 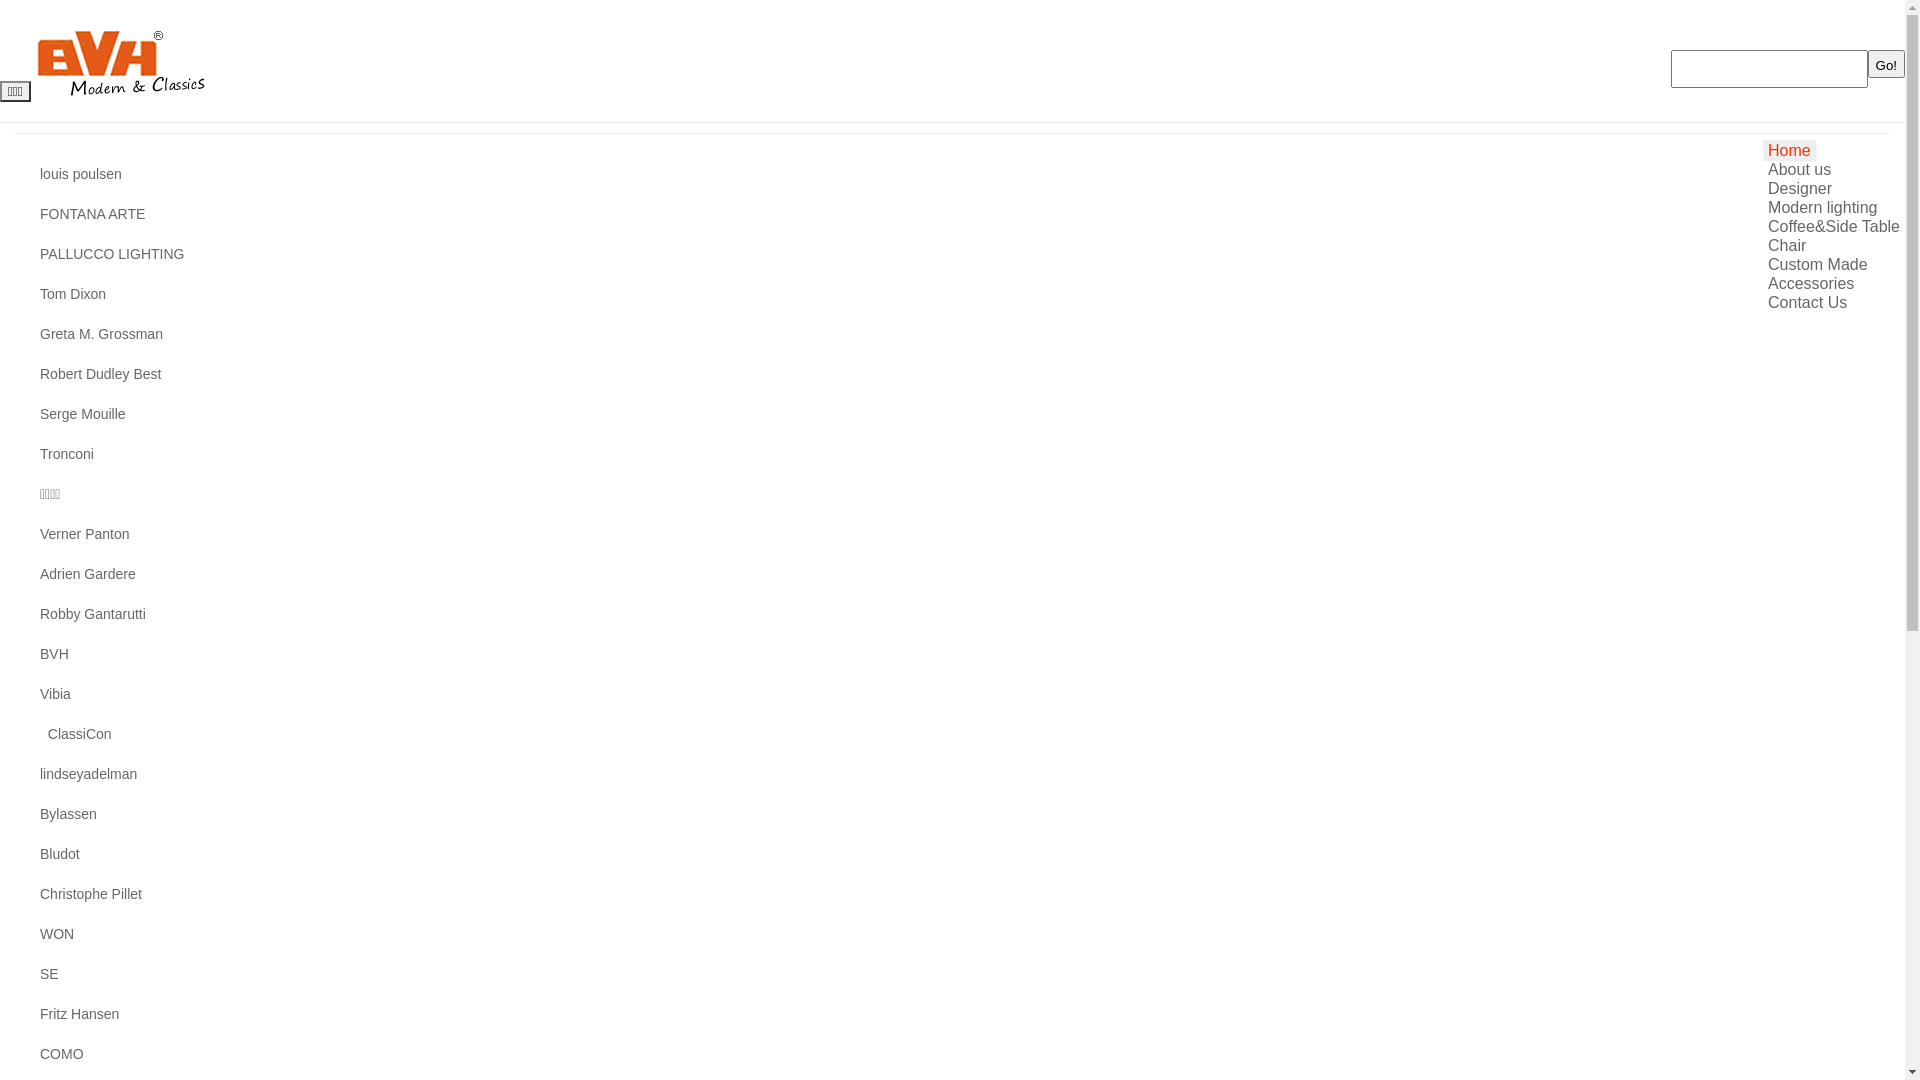 I want to click on Tronconi, so click(x=67, y=454).